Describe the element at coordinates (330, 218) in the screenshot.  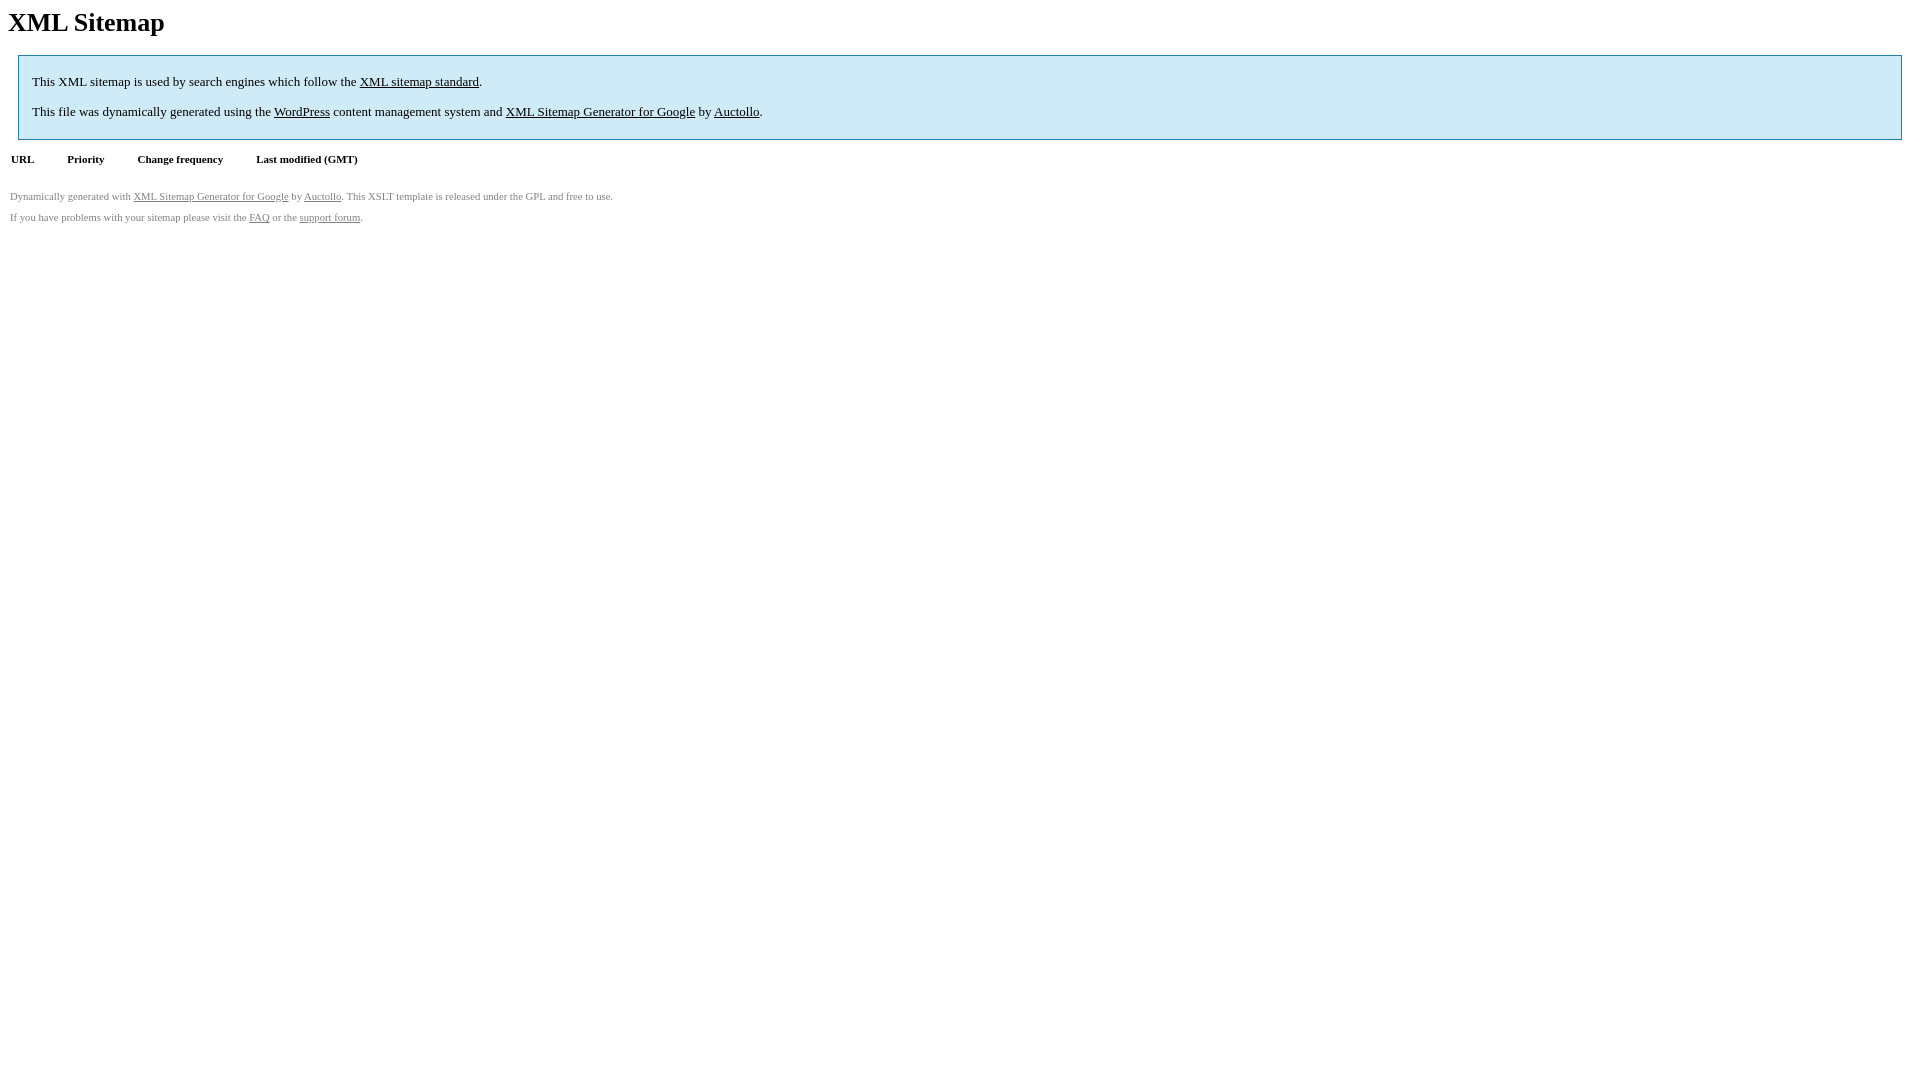
I see `support forum` at that location.